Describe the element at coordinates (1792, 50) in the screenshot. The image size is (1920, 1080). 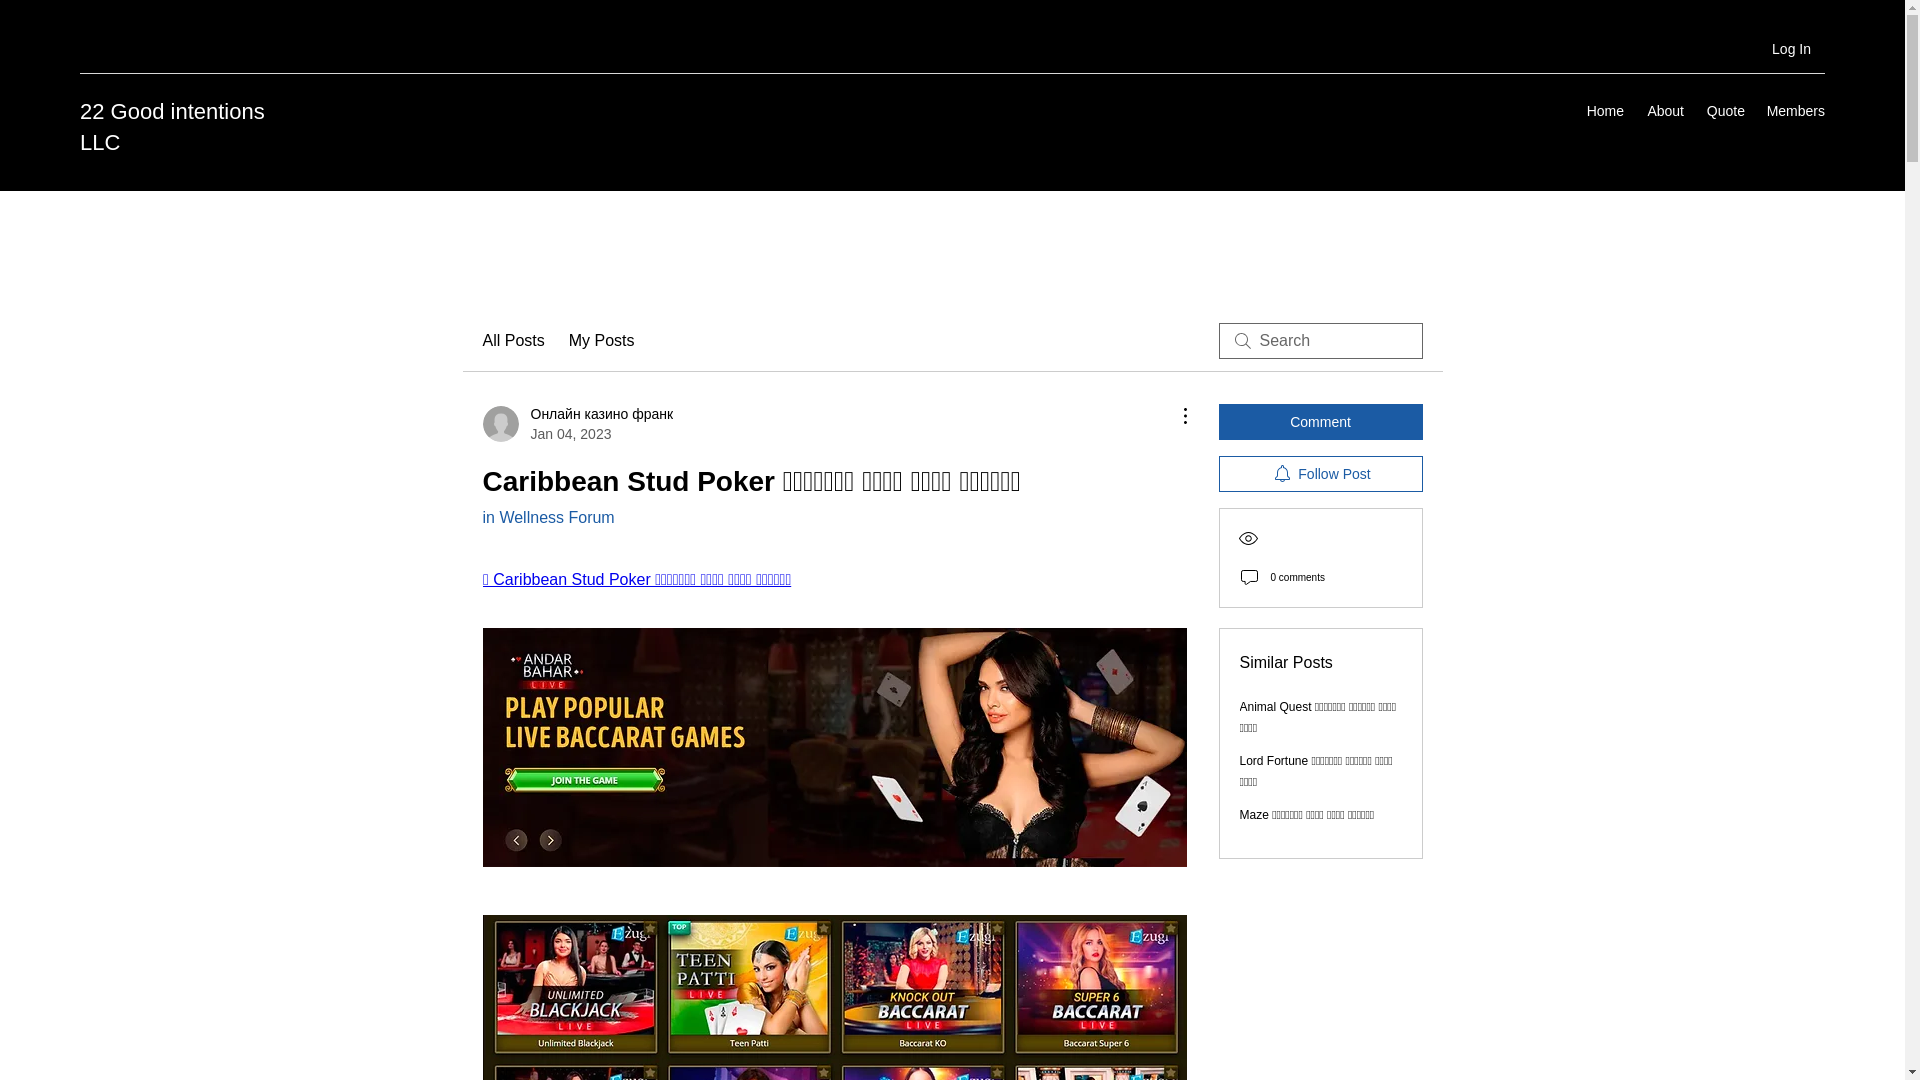
I see `Log In` at that location.